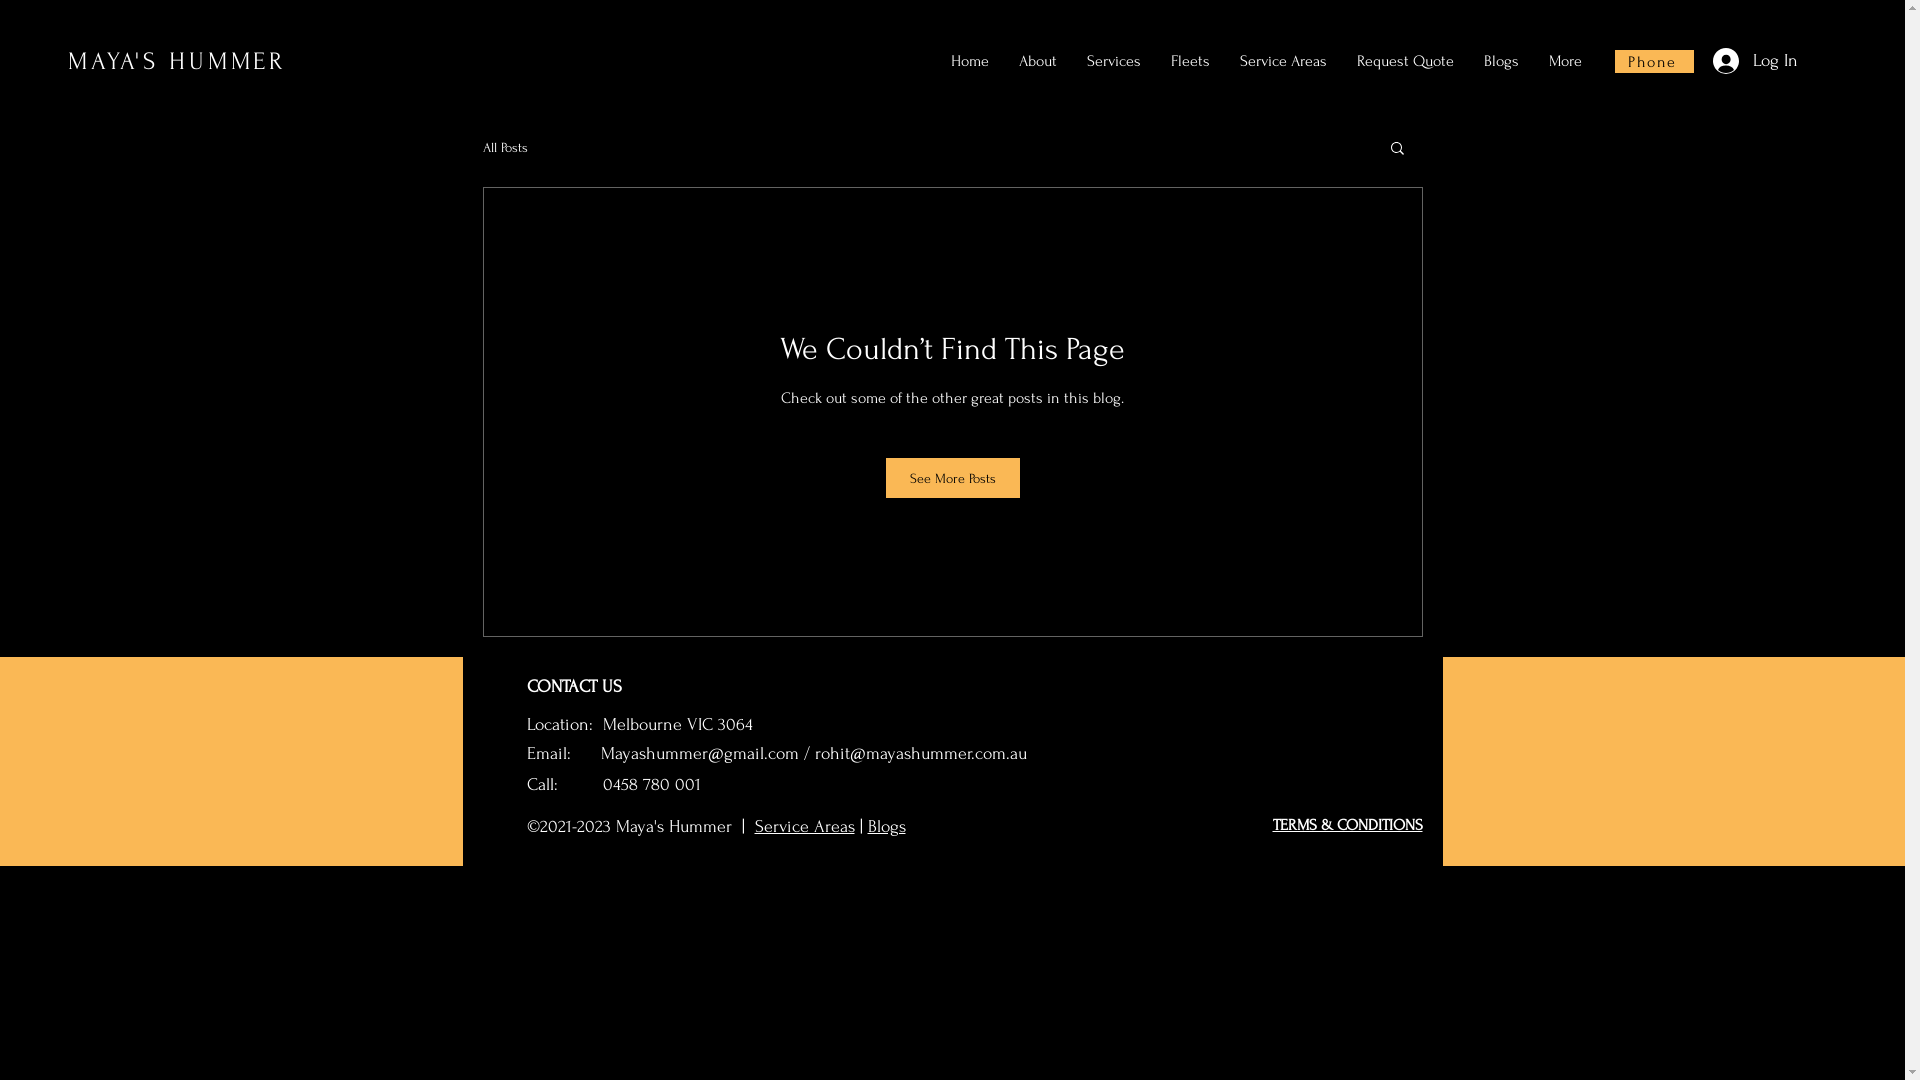 This screenshot has height=1080, width=1920. Describe the element at coordinates (504, 148) in the screenshot. I see `All Posts` at that location.